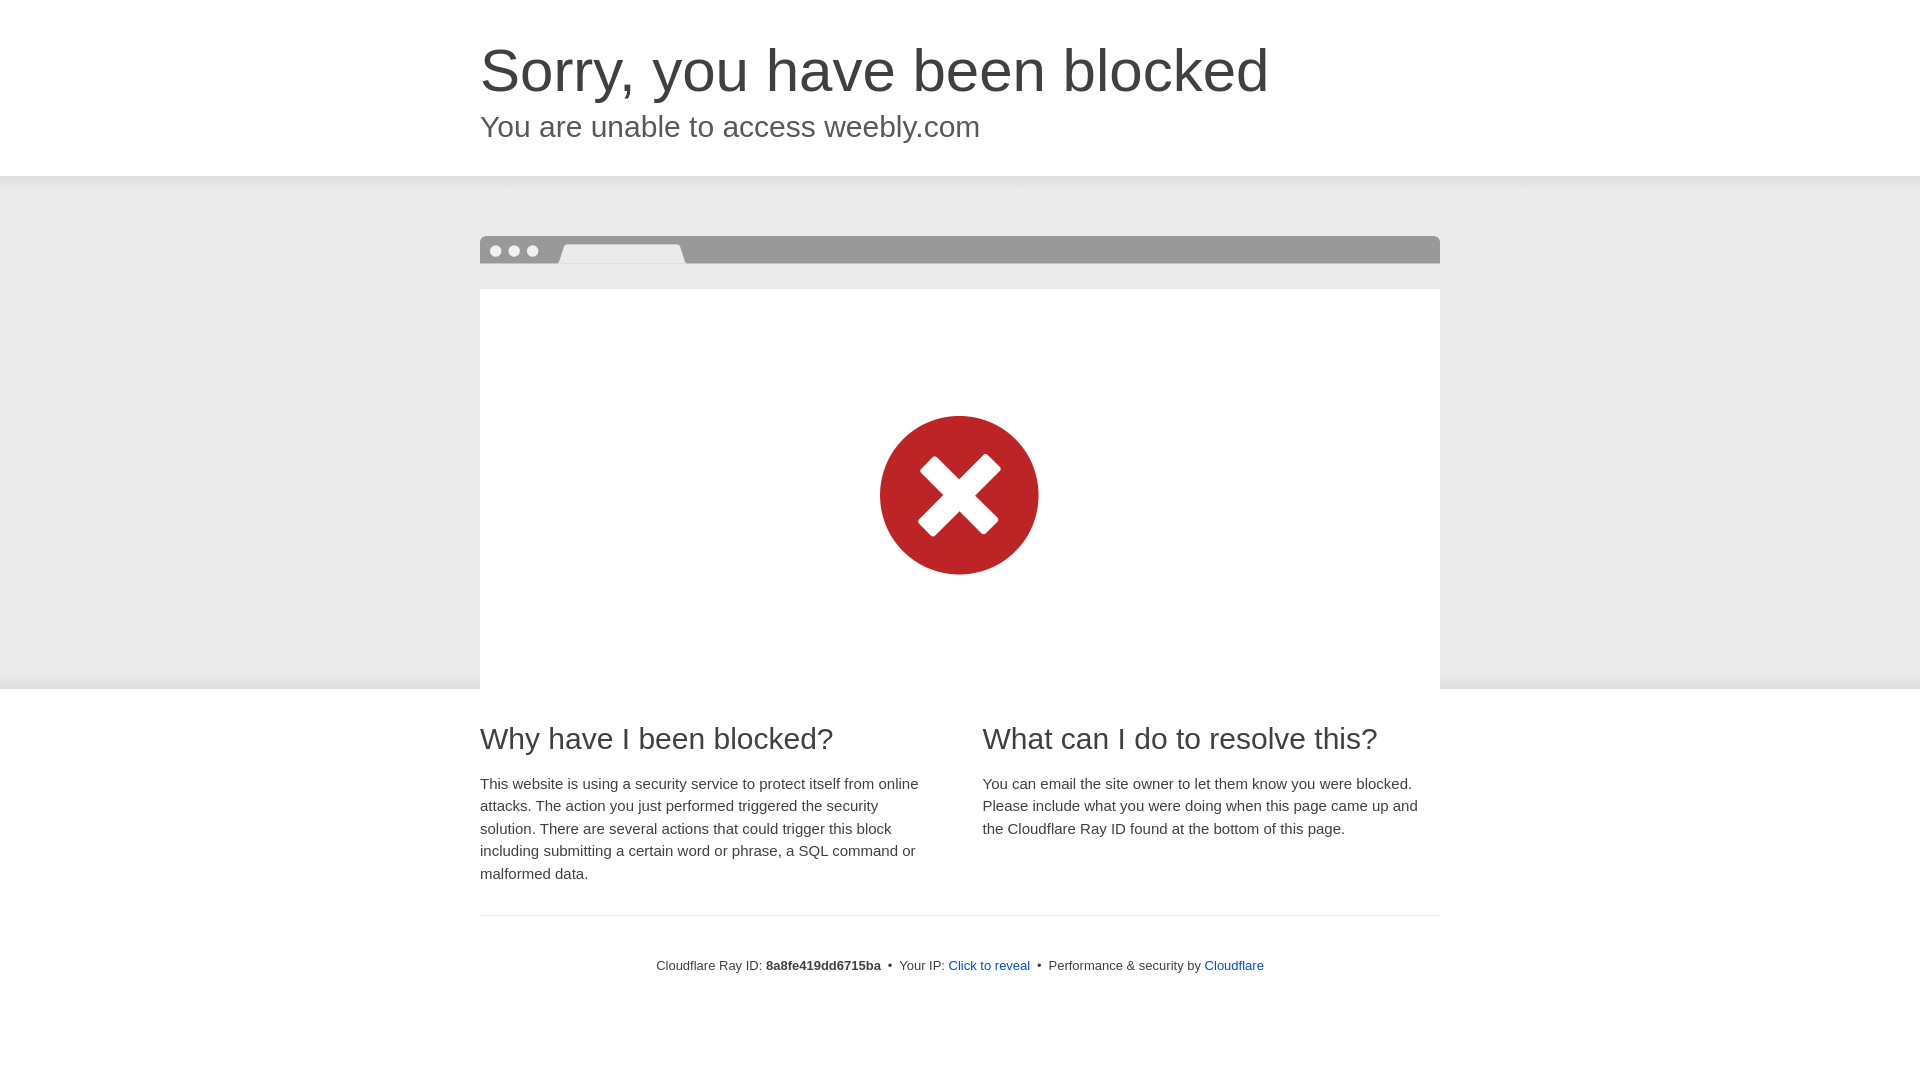 The image size is (1920, 1080). I want to click on Click to reveal, so click(990, 966).